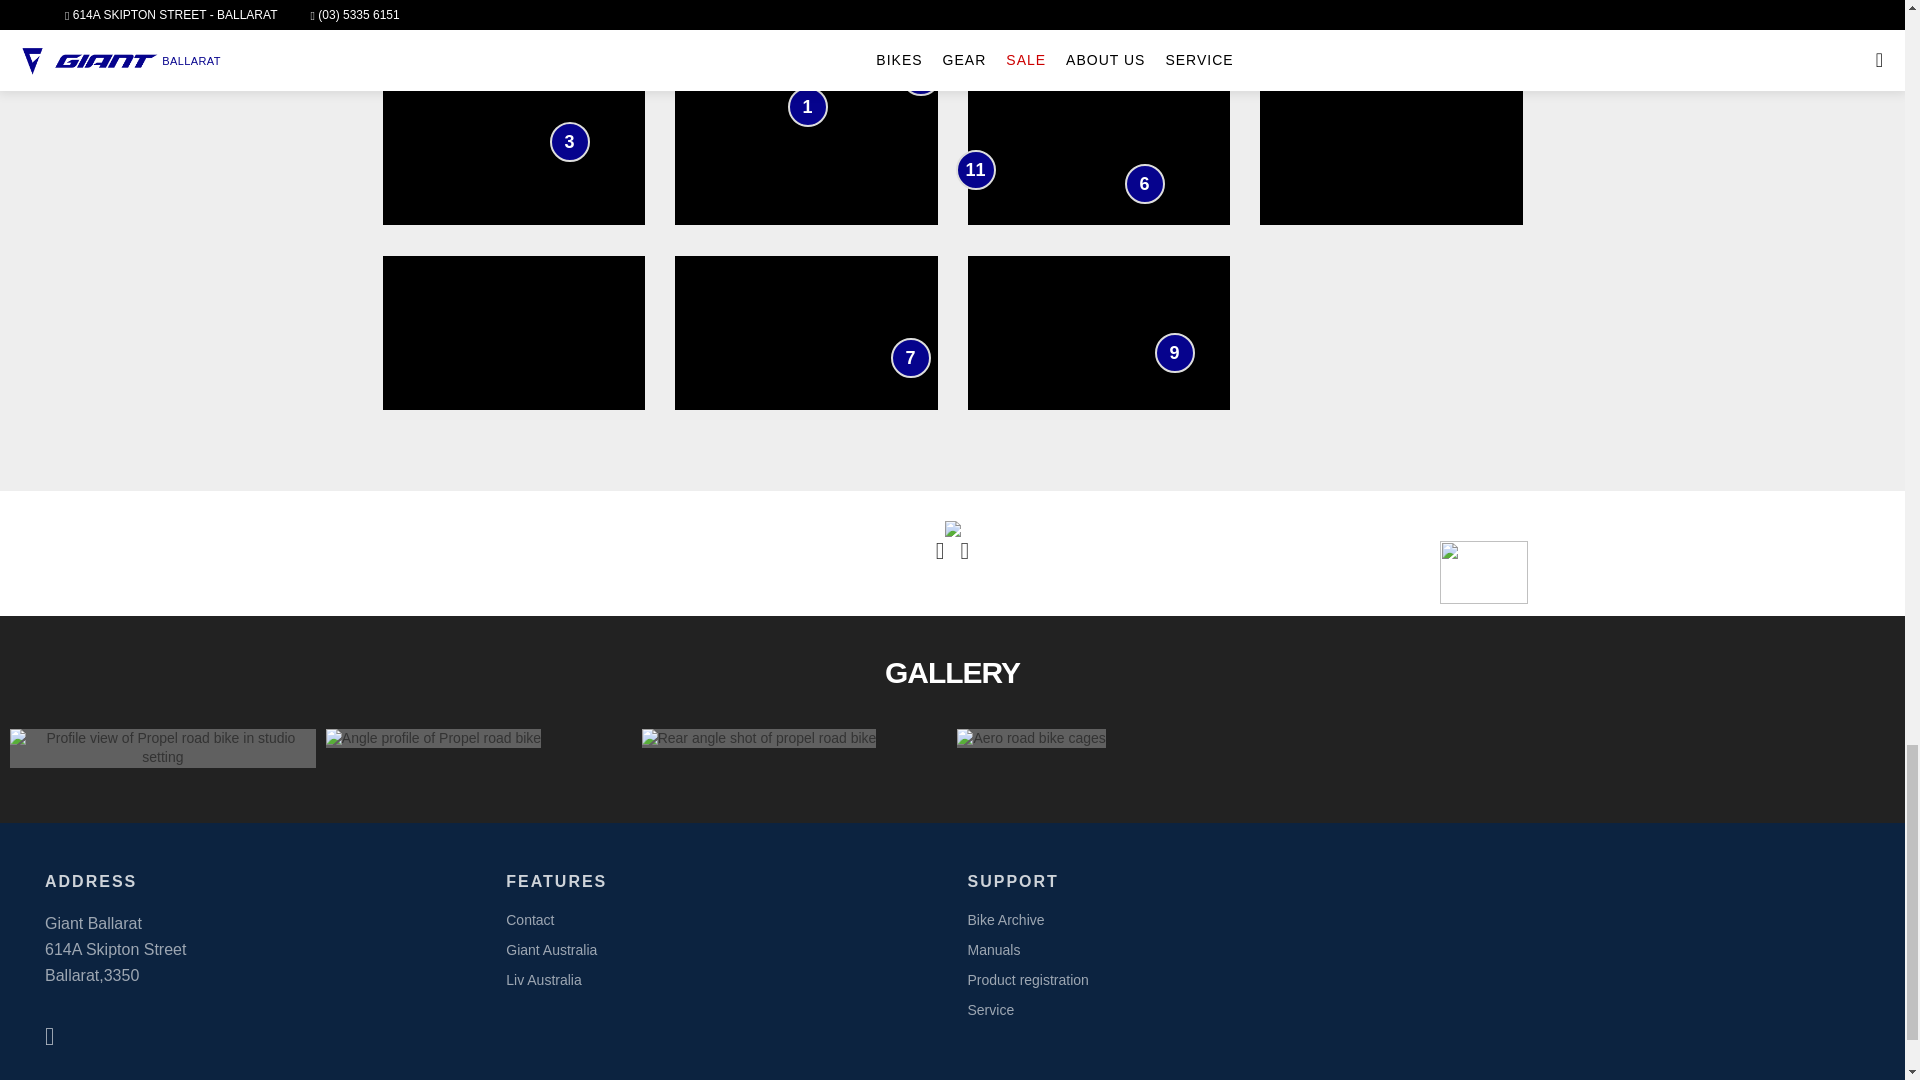 Image resolution: width=1920 pixels, height=1080 pixels. What do you see at coordinates (976, 170) in the screenshot?
I see `Aero Bottle Cages` at bounding box center [976, 170].